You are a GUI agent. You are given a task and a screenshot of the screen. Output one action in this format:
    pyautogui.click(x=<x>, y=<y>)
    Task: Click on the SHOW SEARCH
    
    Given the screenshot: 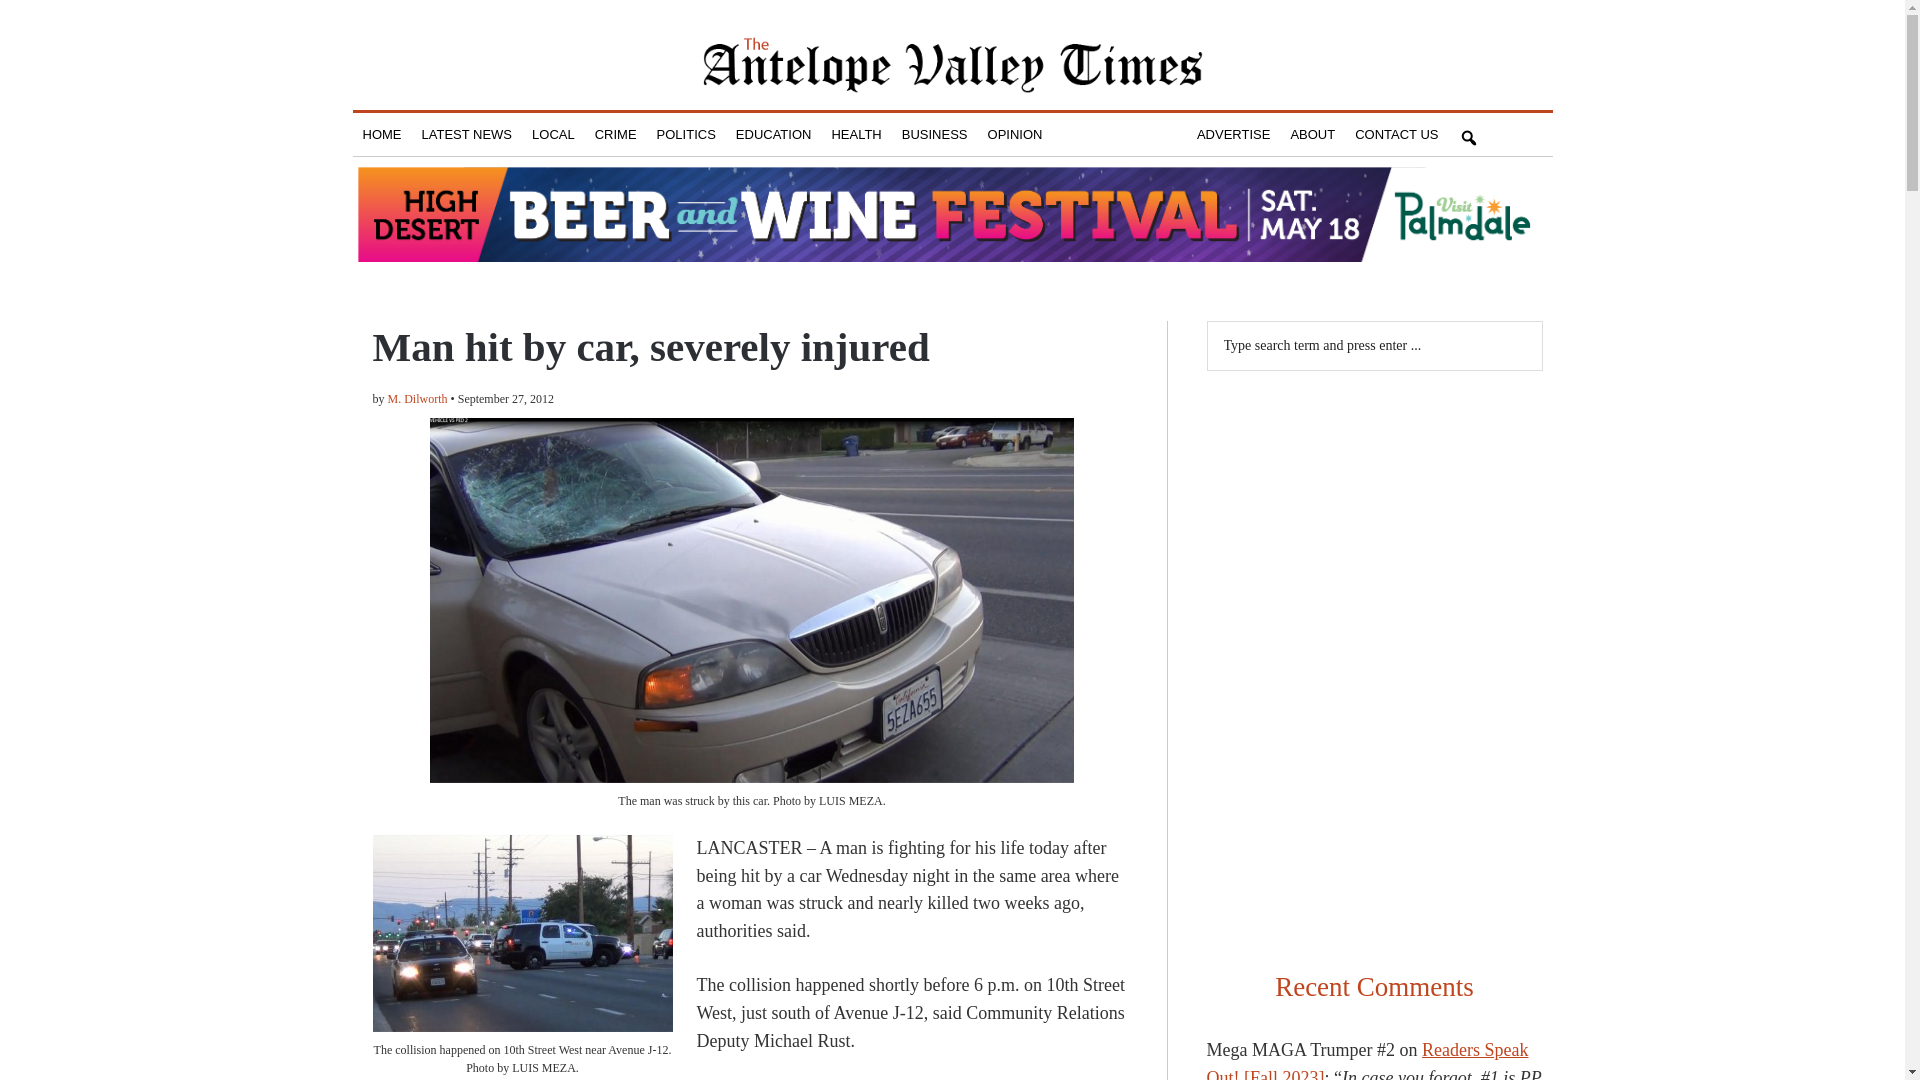 What is the action you would take?
    pyautogui.click(x=1468, y=134)
    